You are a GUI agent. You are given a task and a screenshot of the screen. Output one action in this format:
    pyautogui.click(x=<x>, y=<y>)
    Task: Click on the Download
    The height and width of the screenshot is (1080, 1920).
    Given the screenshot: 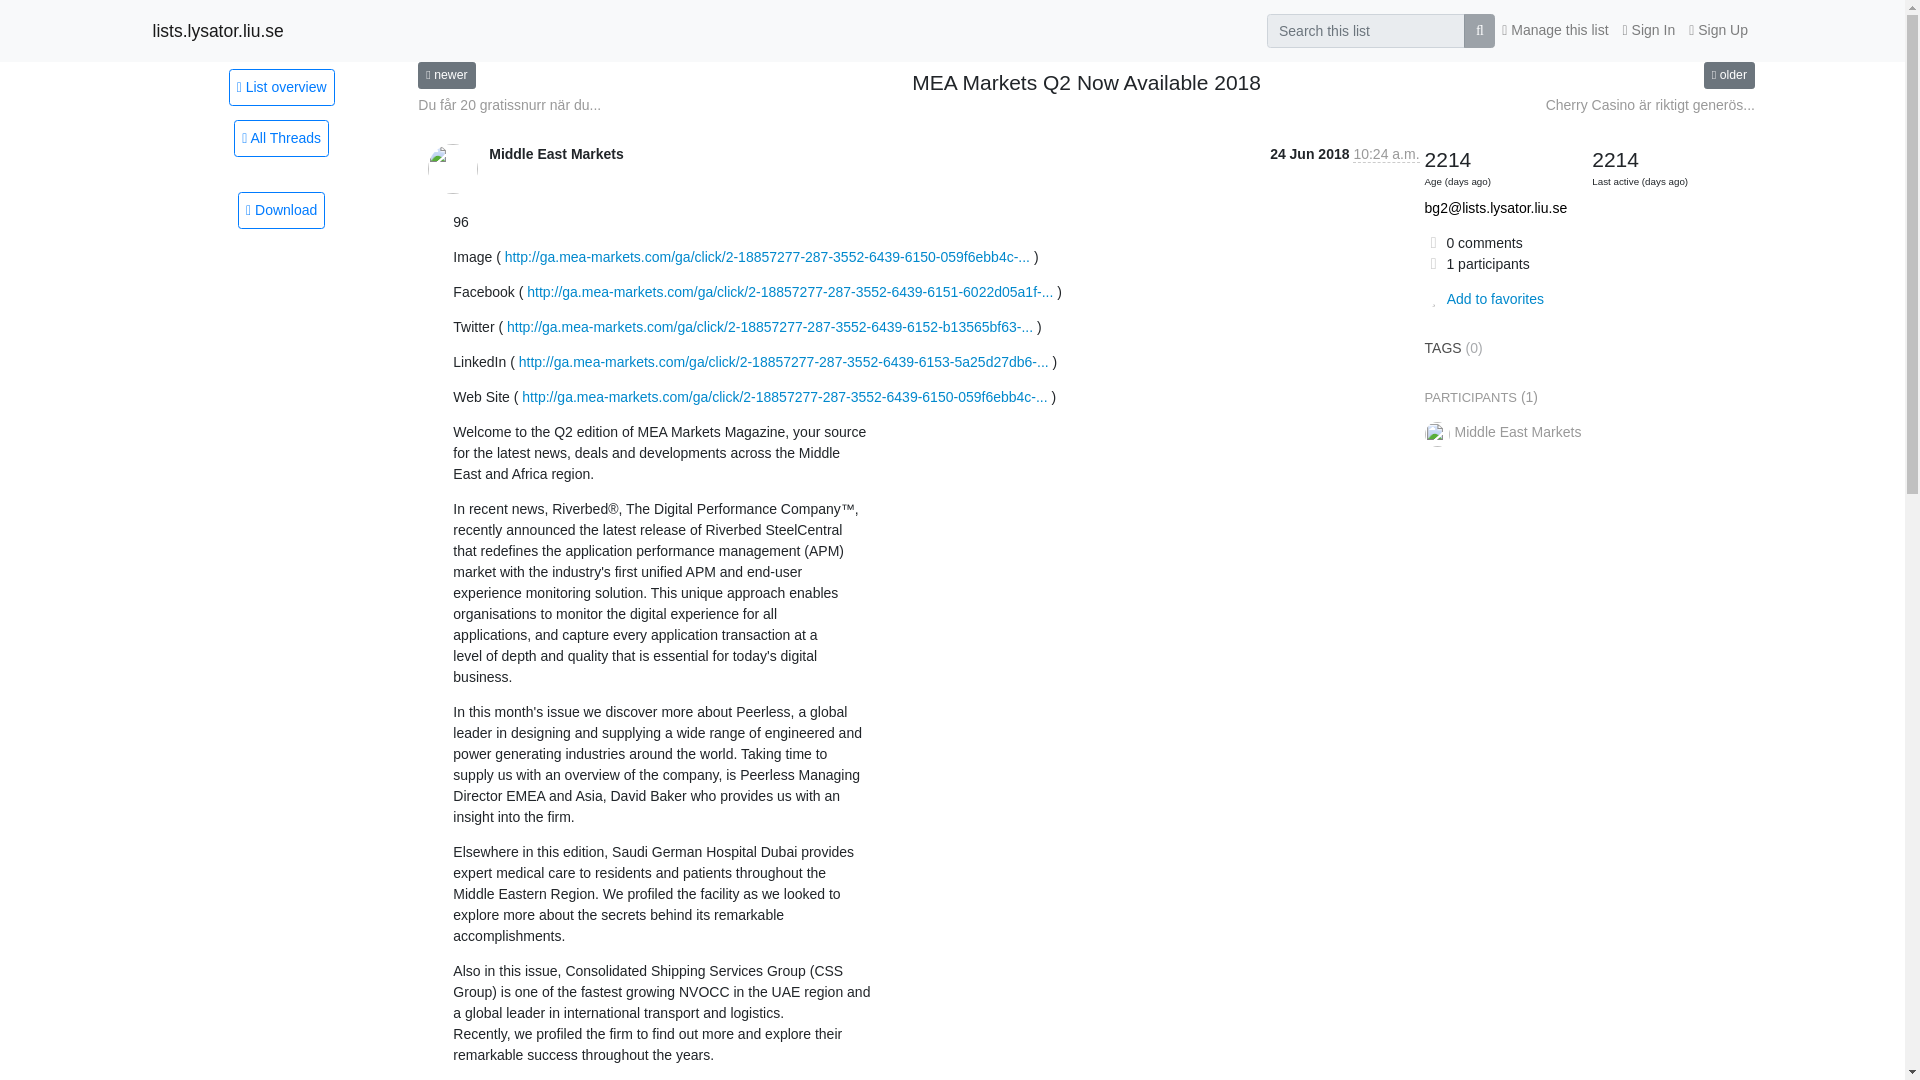 What is the action you would take?
    pyautogui.click(x=281, y=210)
    